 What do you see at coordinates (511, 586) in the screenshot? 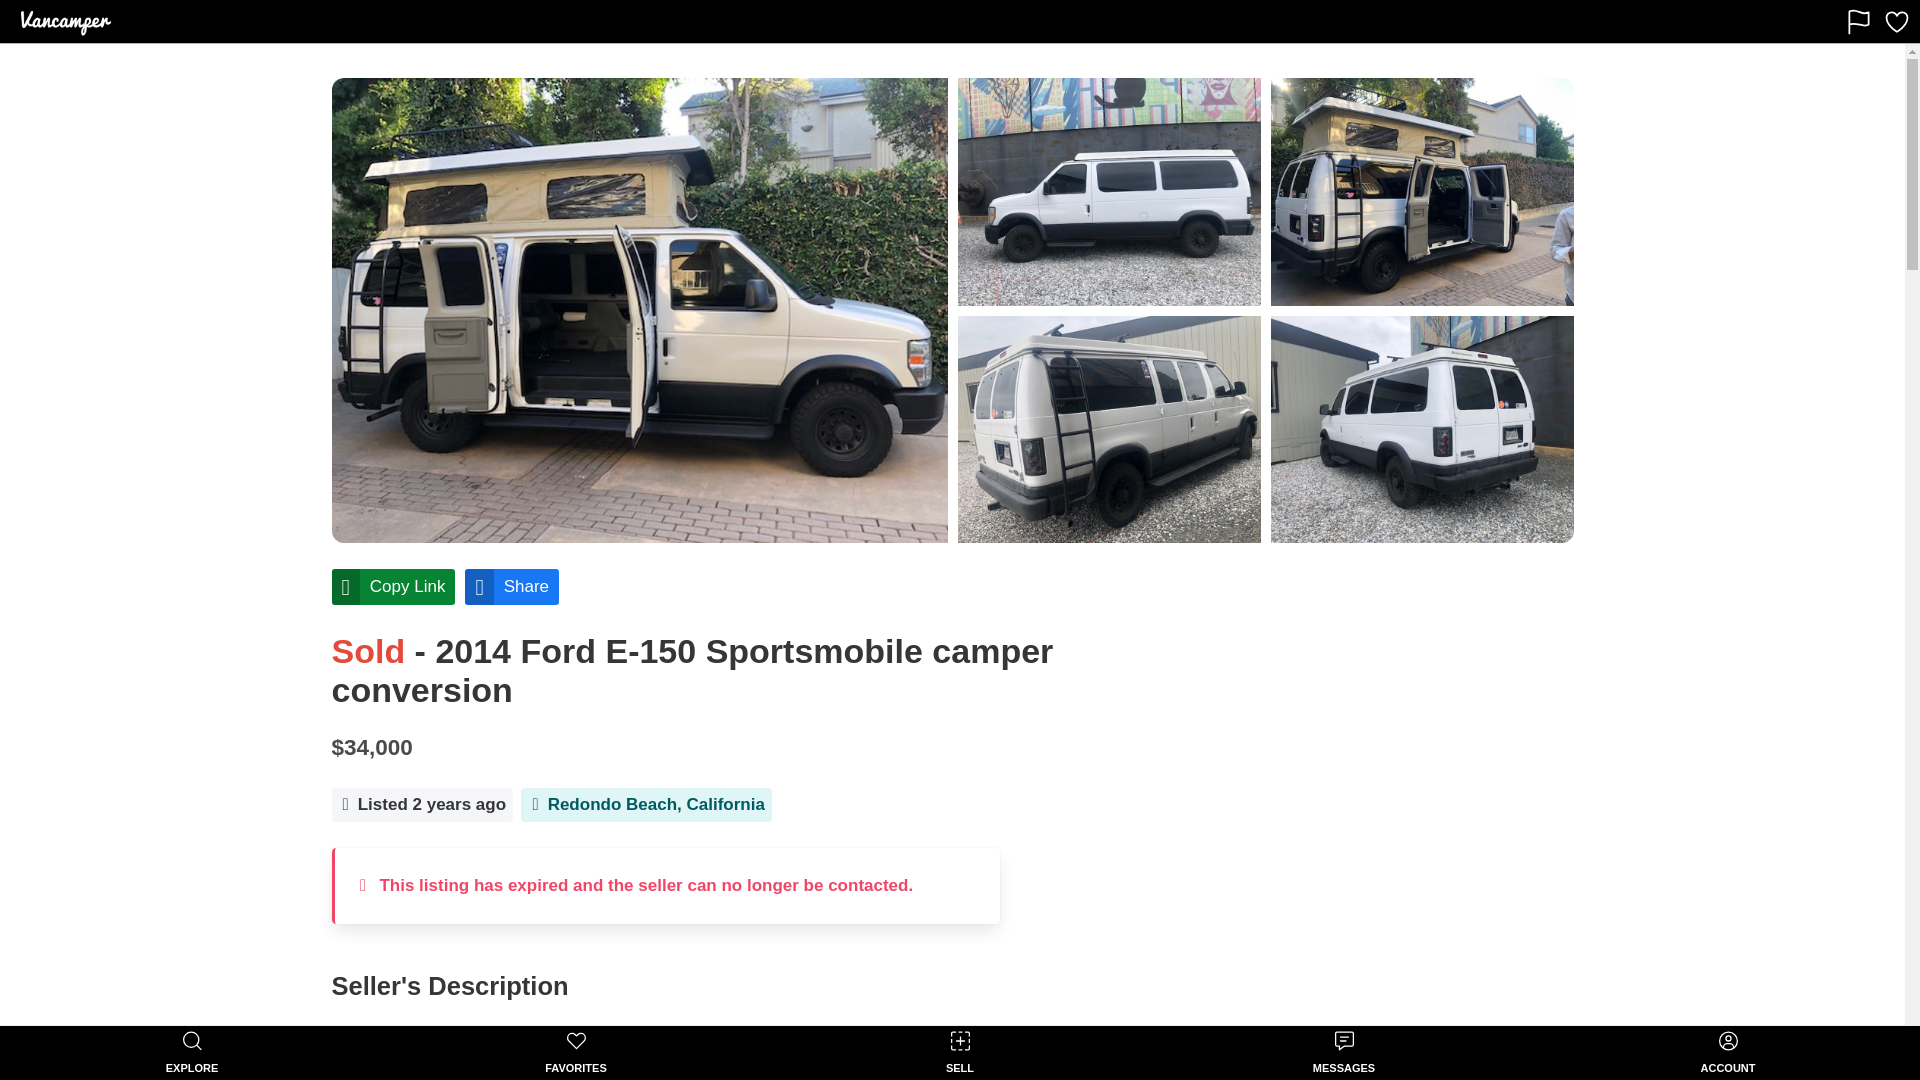
I see `Share` at bounding box center [511, 586].